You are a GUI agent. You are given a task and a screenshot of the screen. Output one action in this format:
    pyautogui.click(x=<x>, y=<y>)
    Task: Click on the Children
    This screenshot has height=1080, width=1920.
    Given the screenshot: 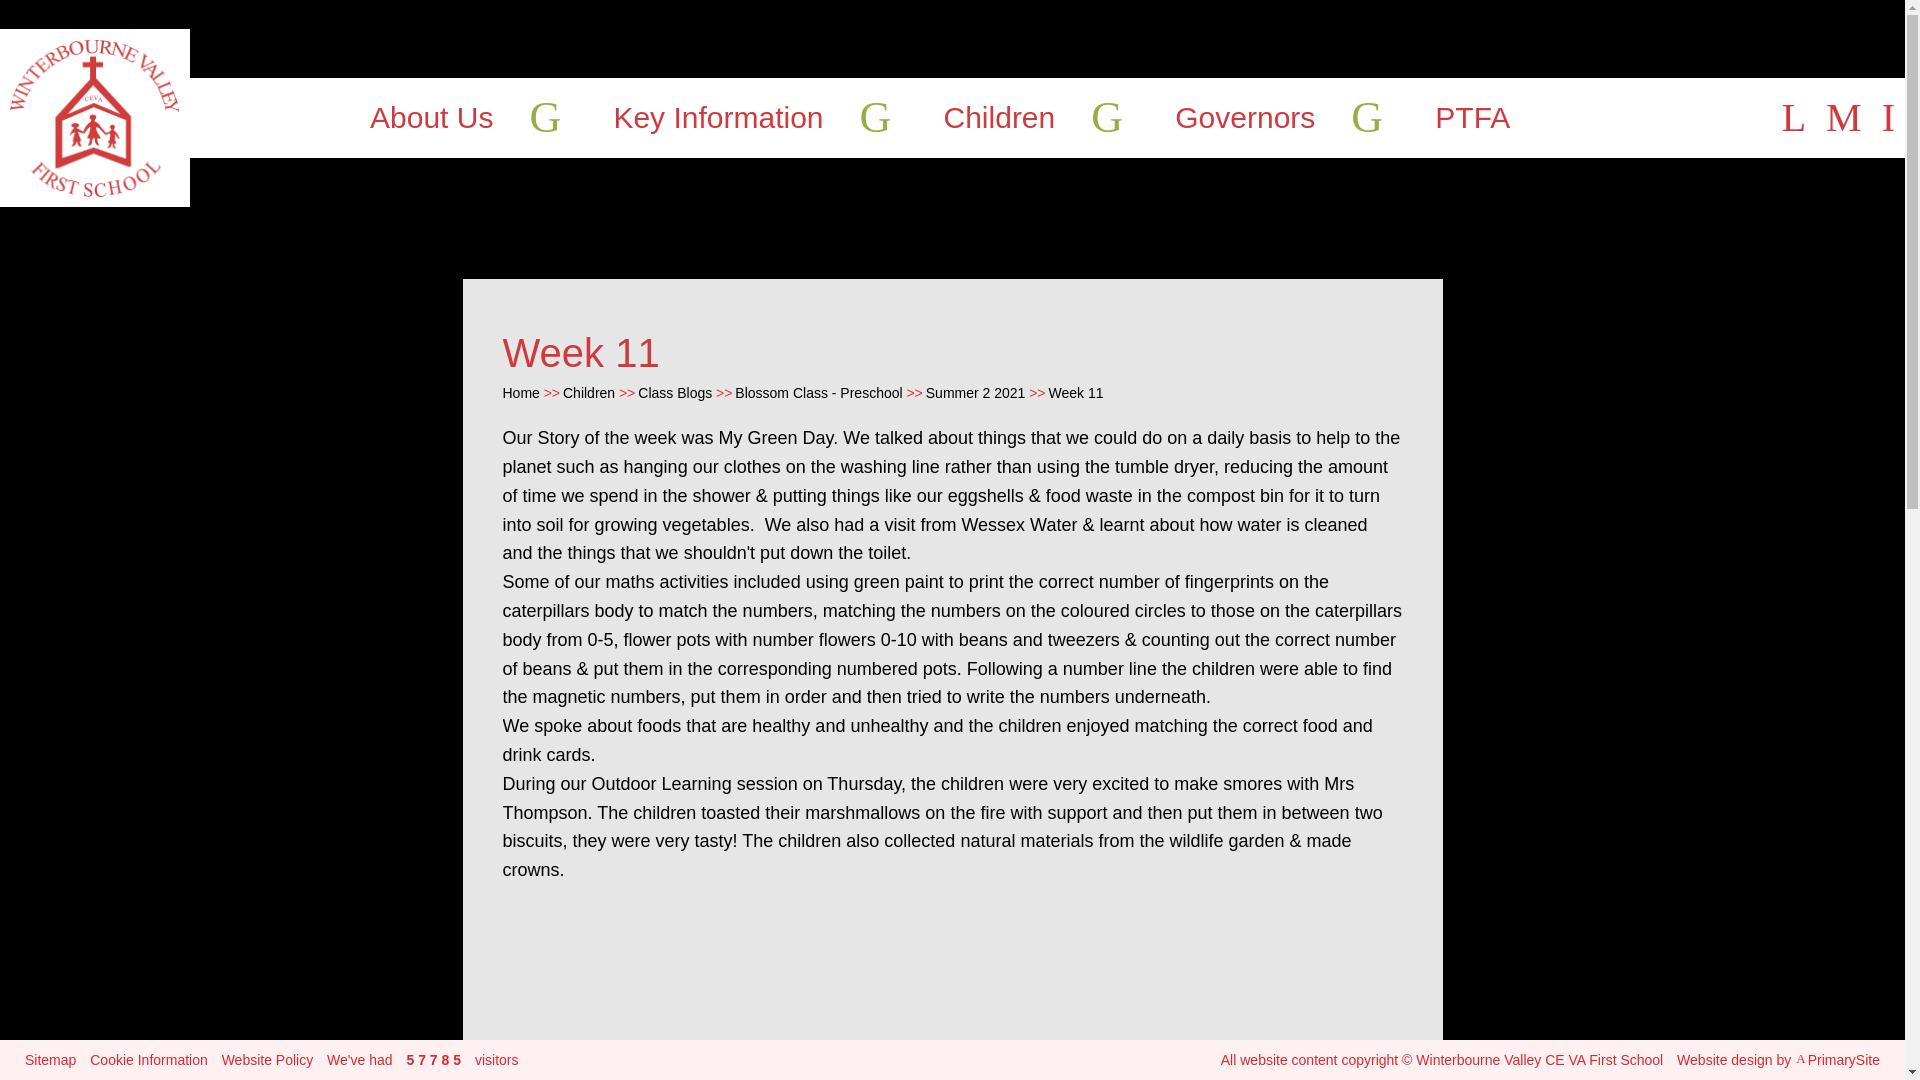 What is the action you would take?
    pyautogui.click(x=1000, y=117)
    